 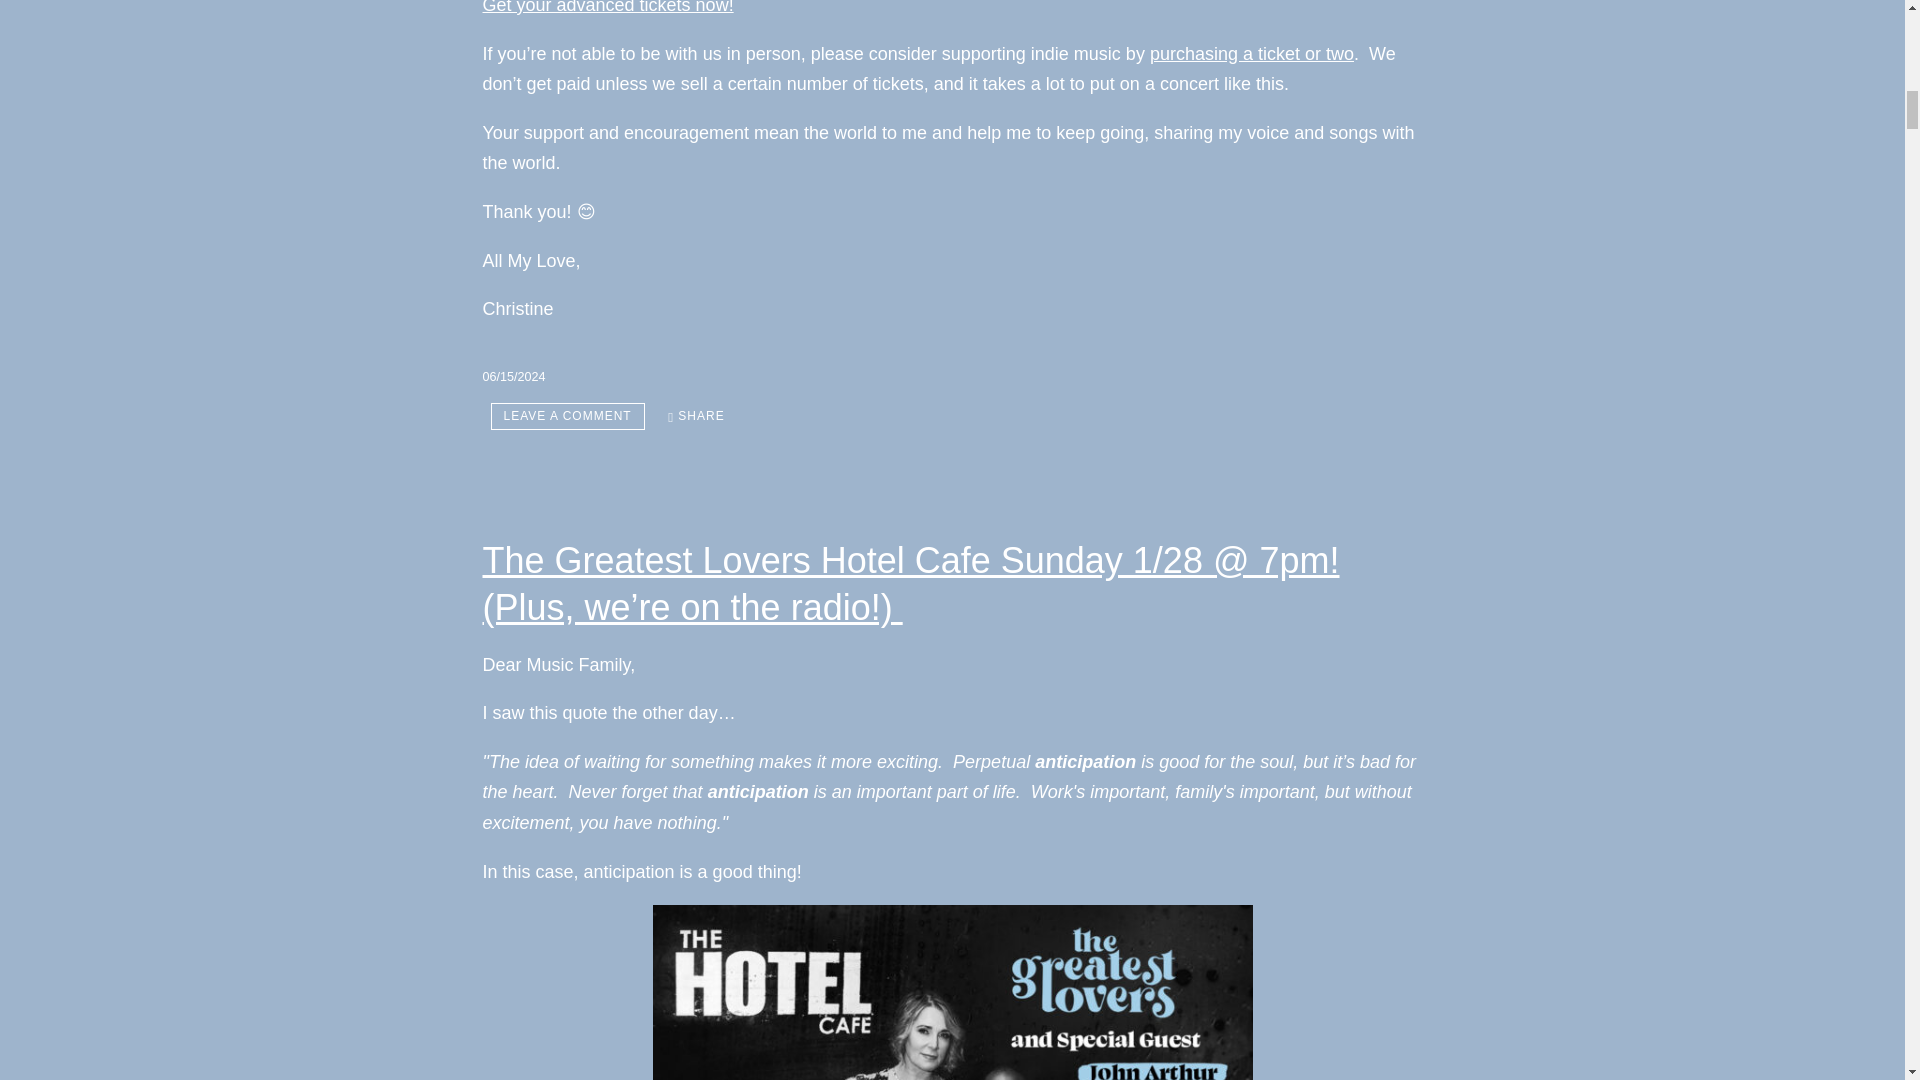 I want to click on Leave a comment, so click(x=566, y=416).